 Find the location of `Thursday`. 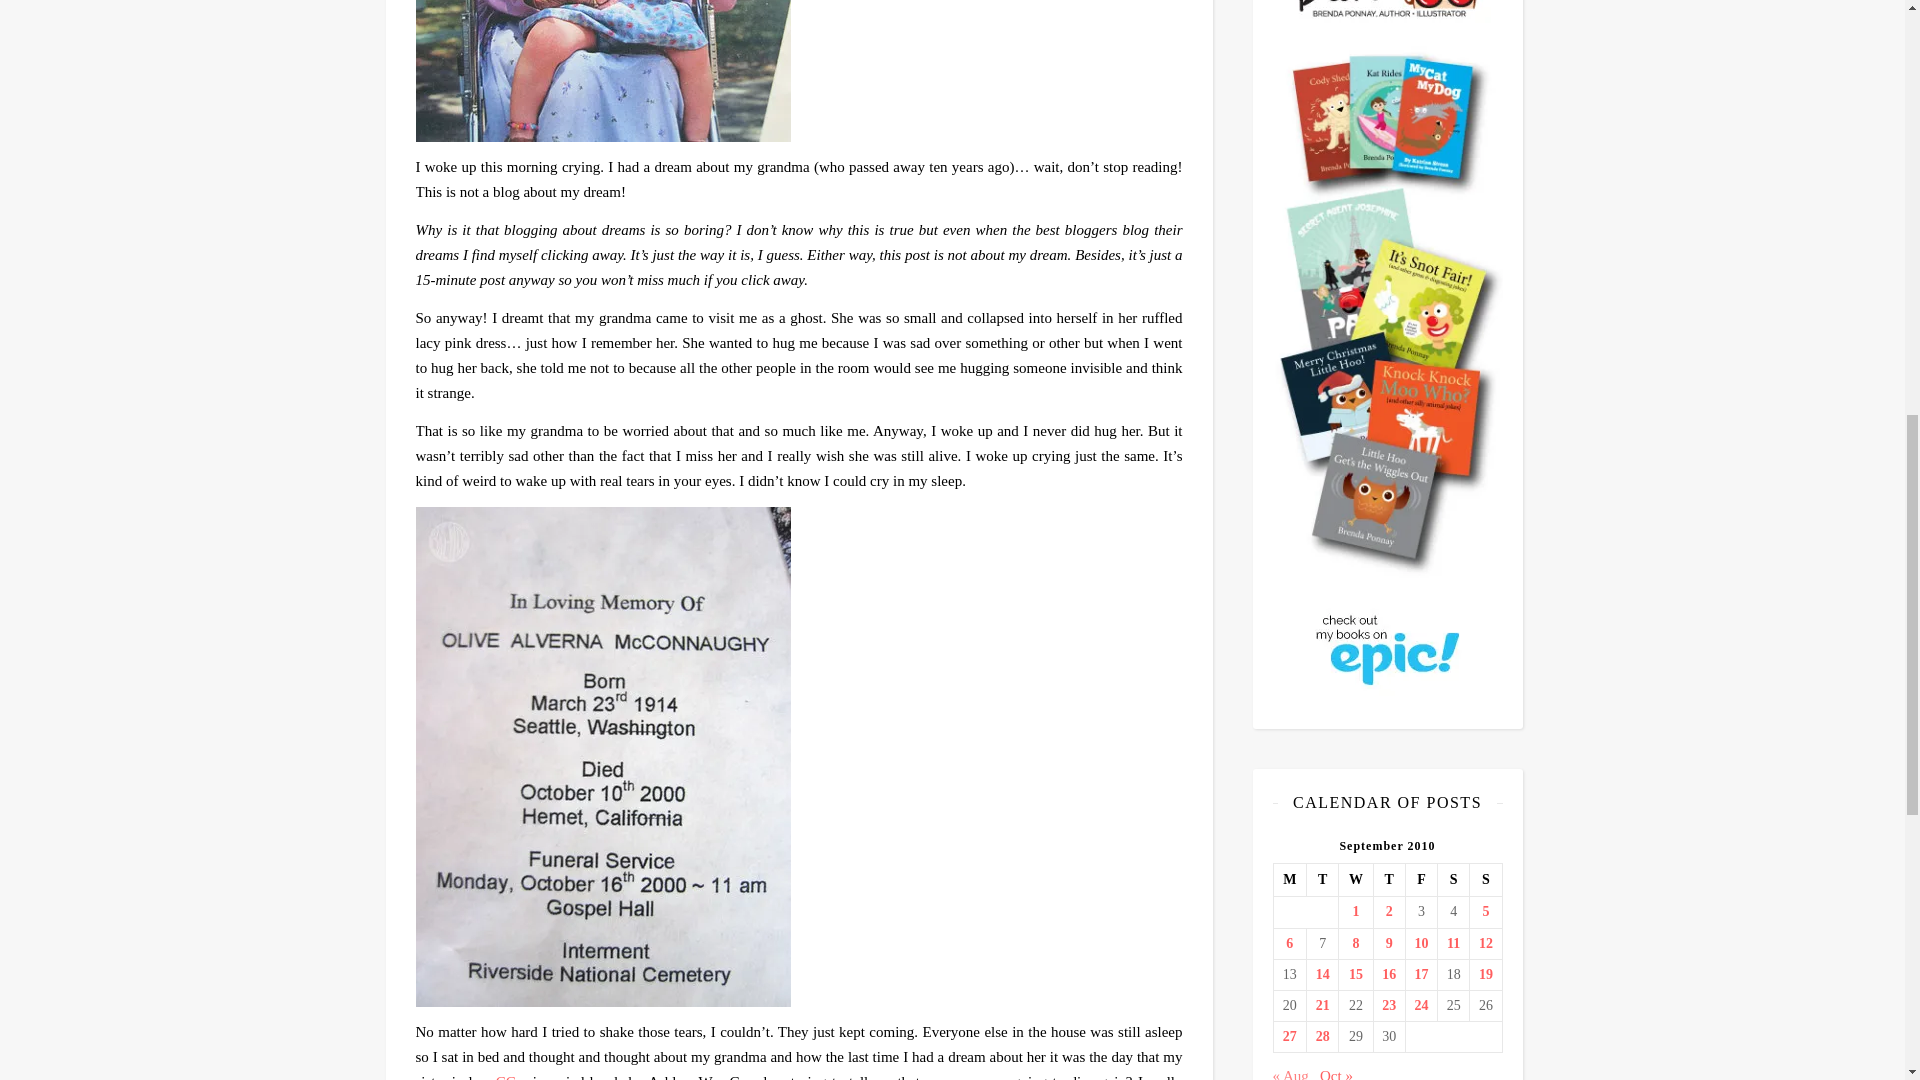

Thursday is located at coordinates (1388, 880).